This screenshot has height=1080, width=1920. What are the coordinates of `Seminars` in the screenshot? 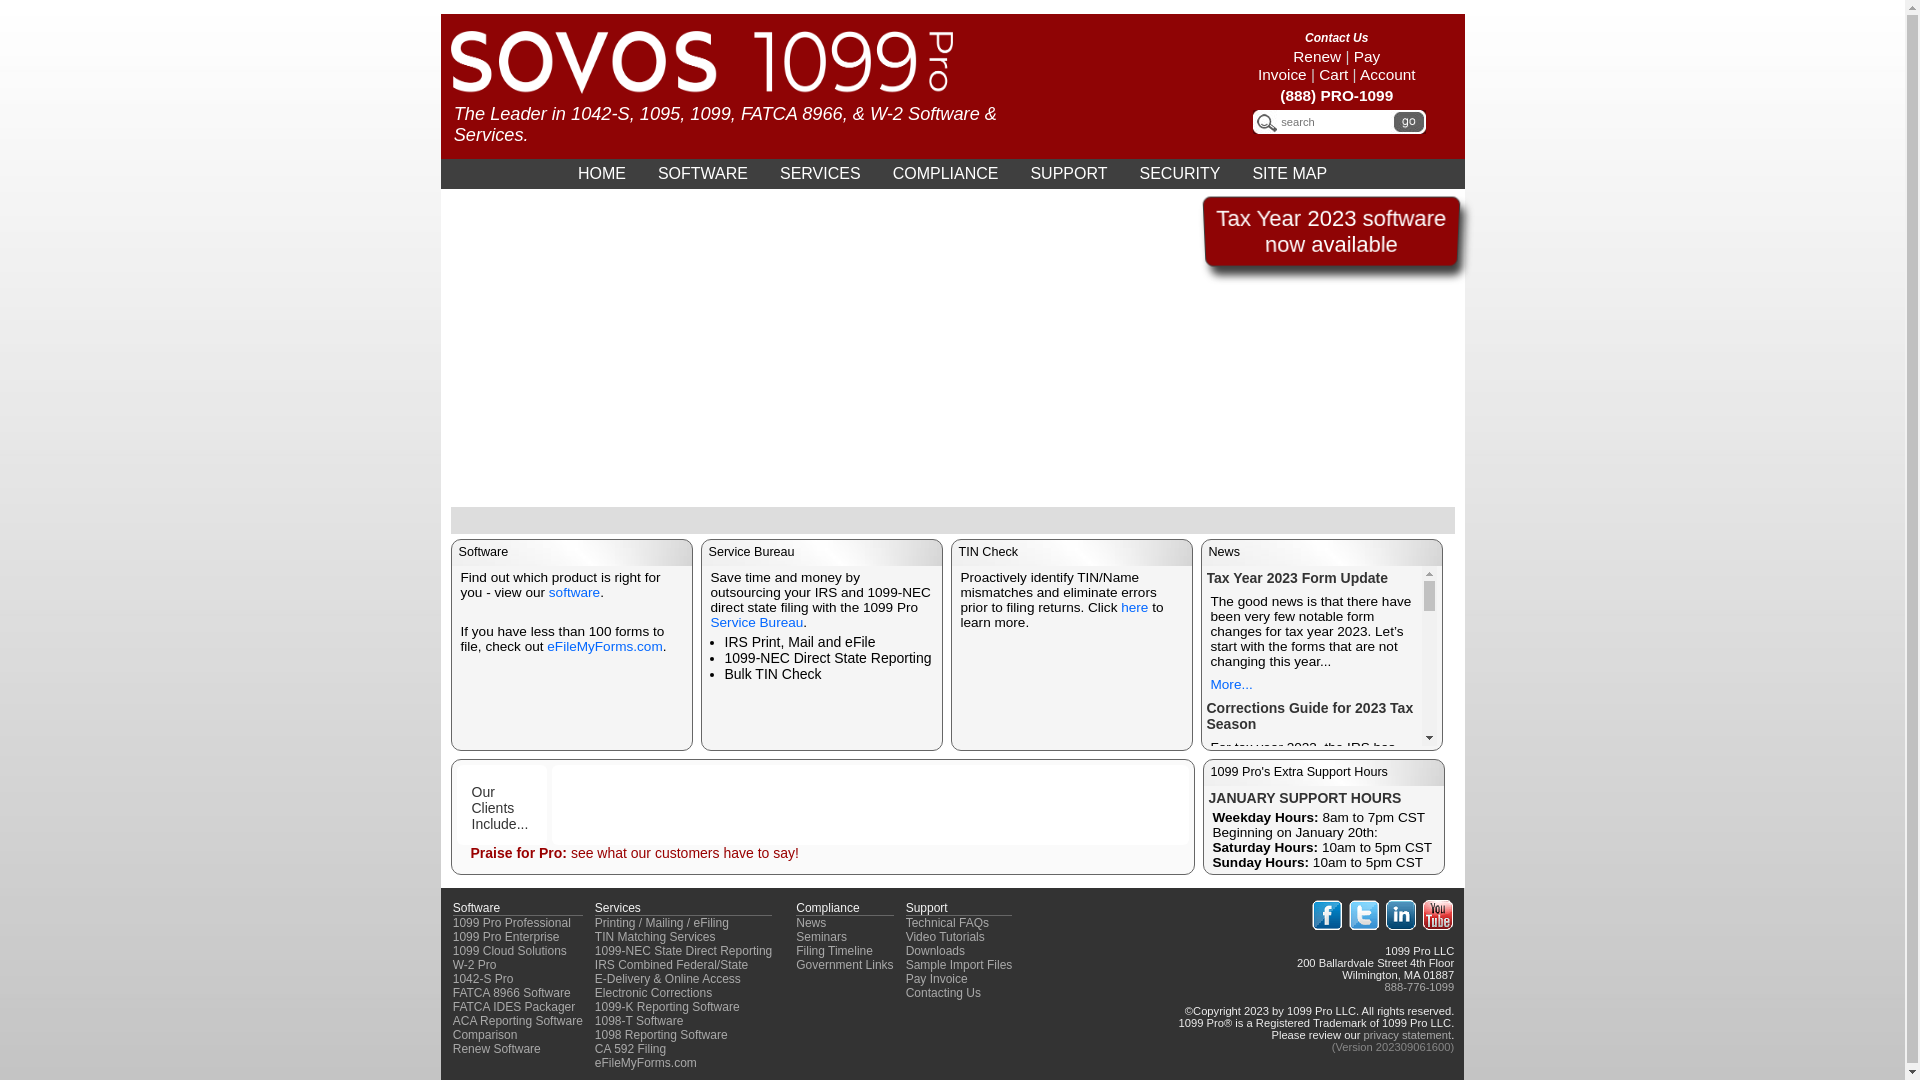 It's located at (822, 937).